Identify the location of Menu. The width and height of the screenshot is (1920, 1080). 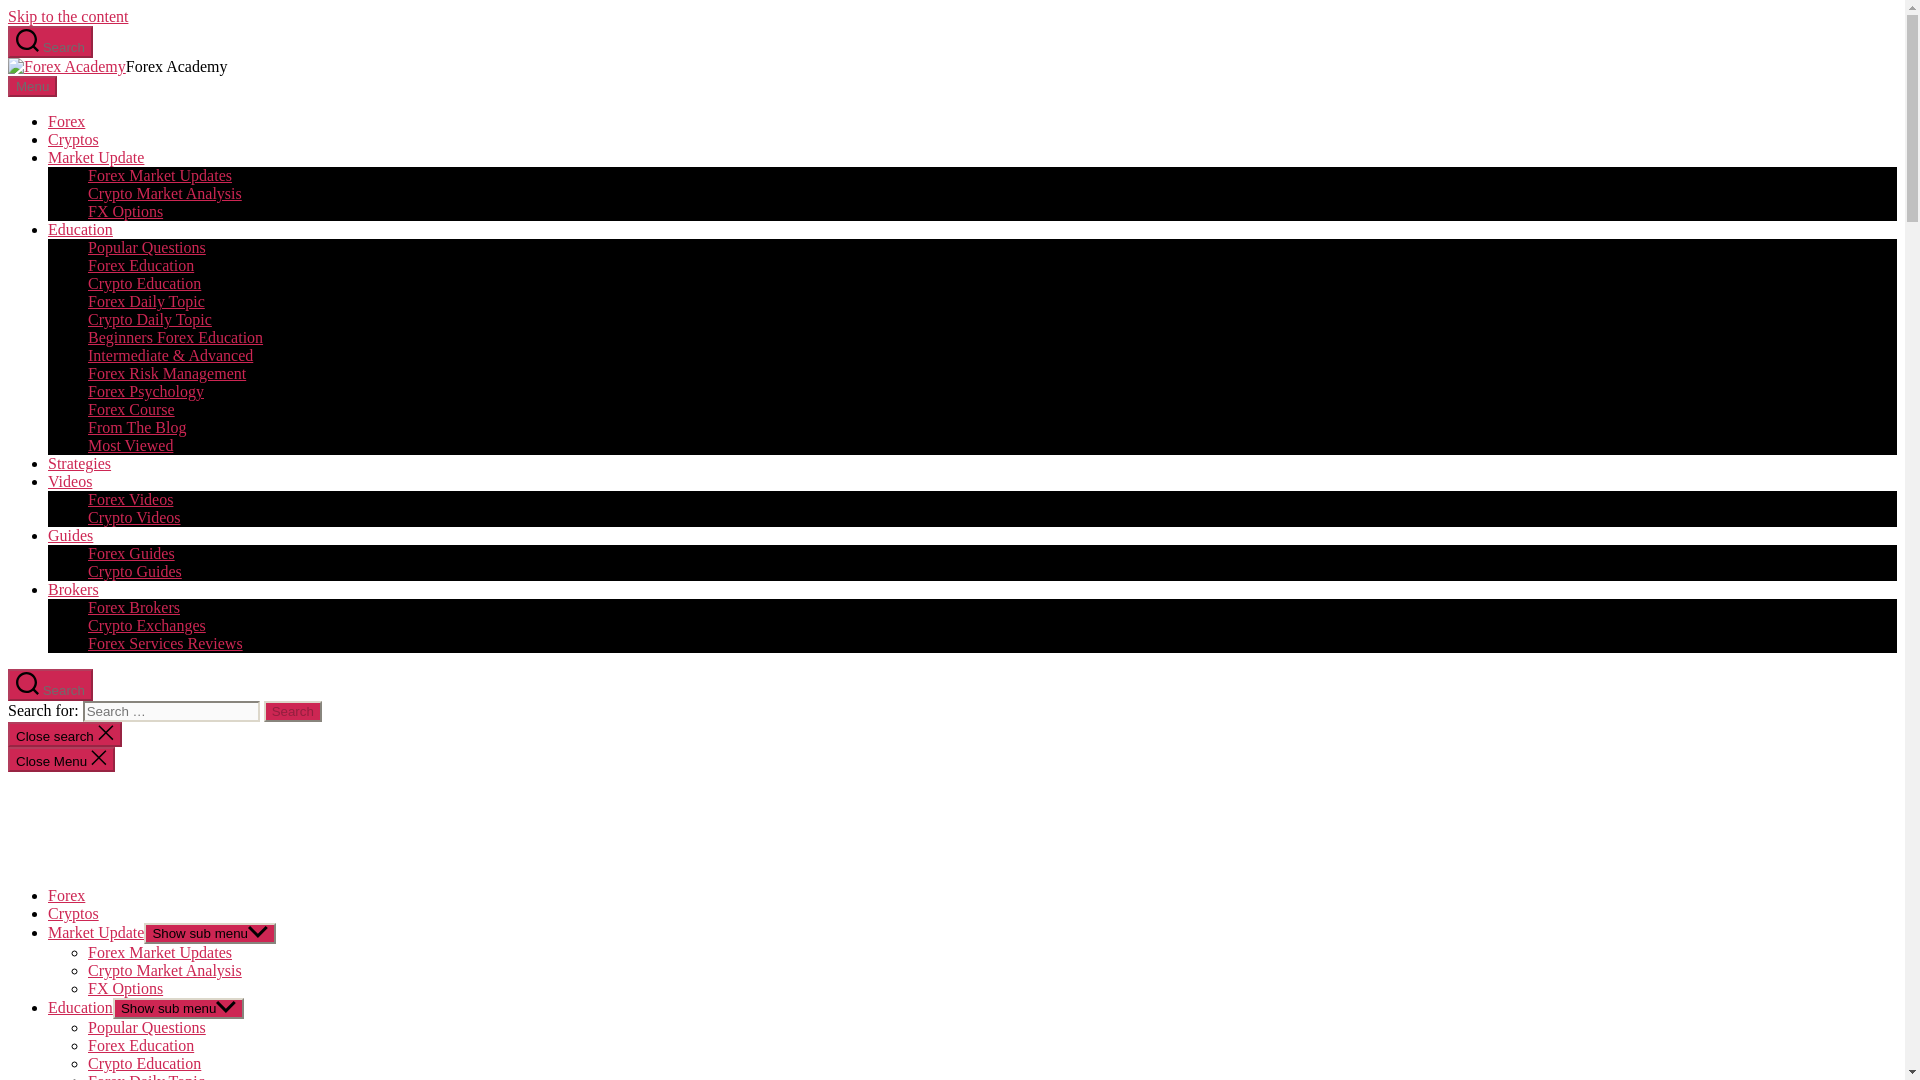
(32, 86).